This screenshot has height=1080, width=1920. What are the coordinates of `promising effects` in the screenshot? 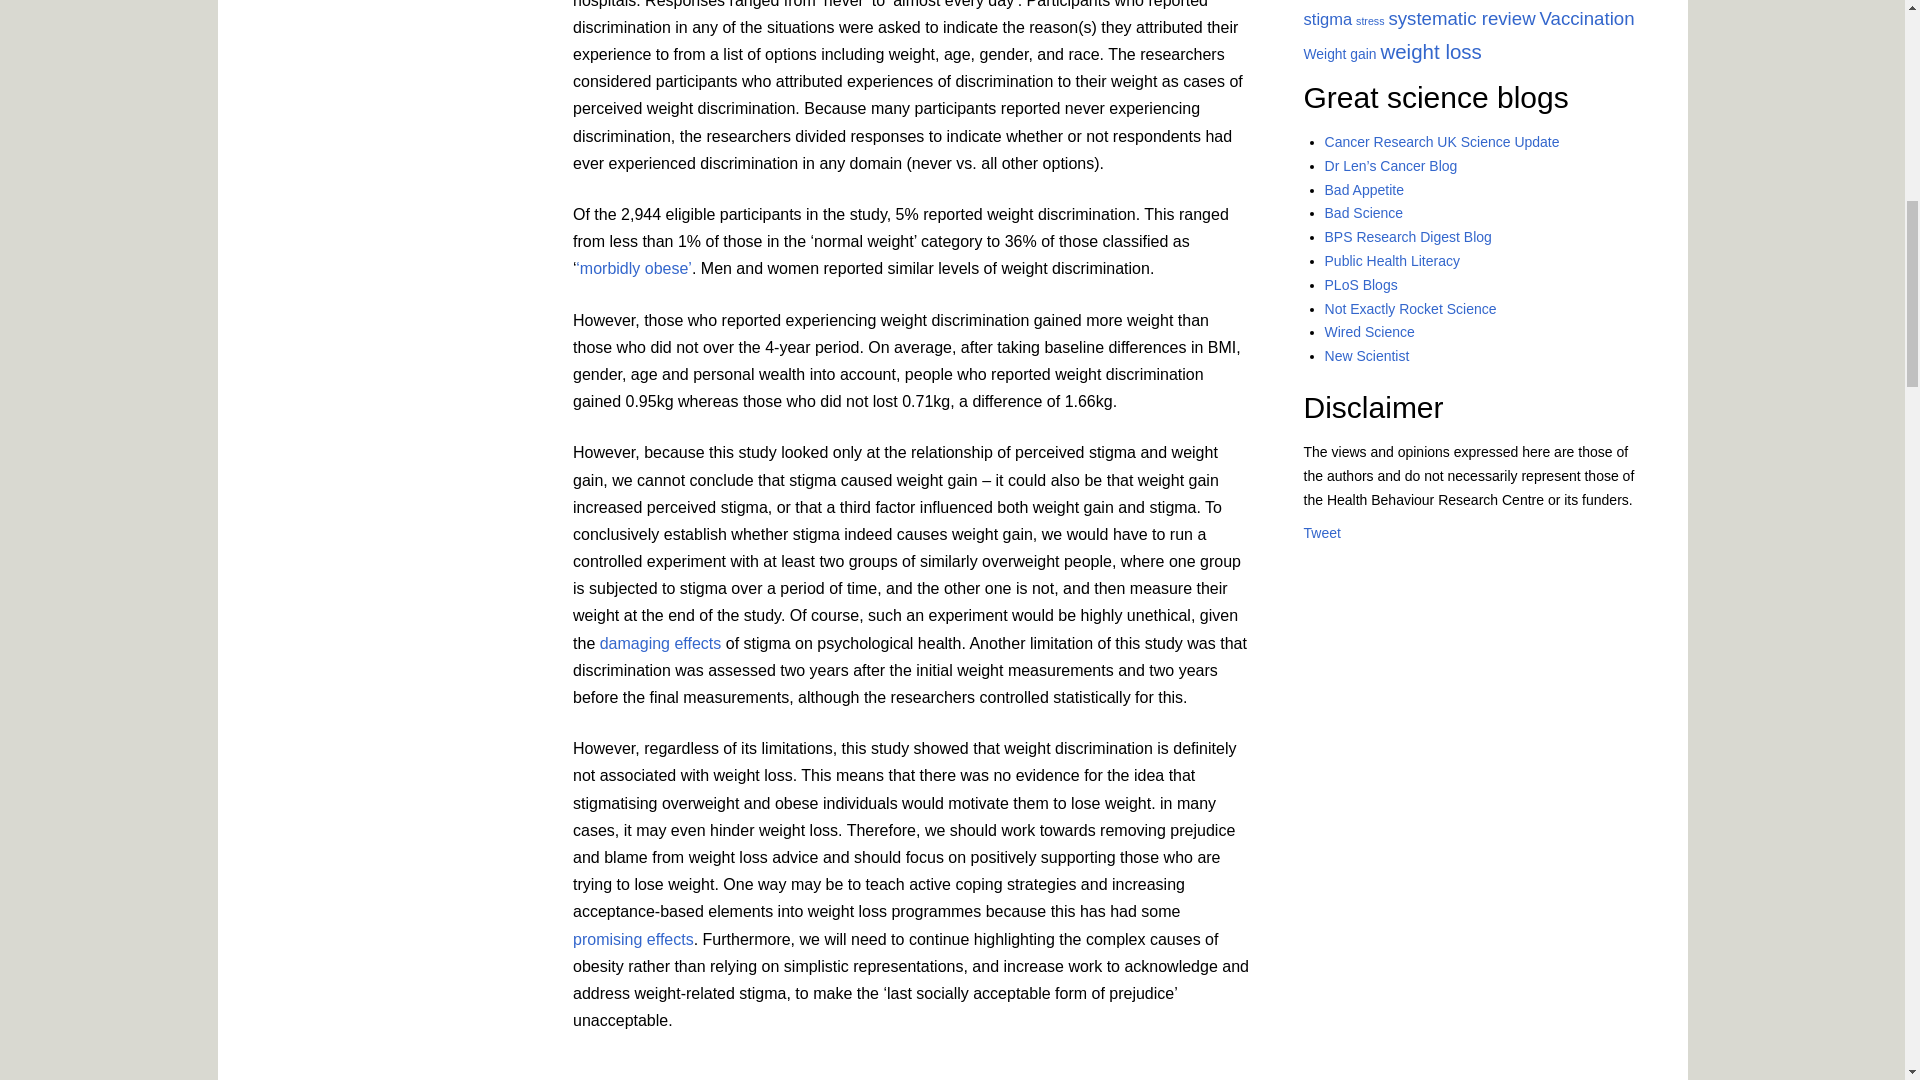 It's located at (632, 938).